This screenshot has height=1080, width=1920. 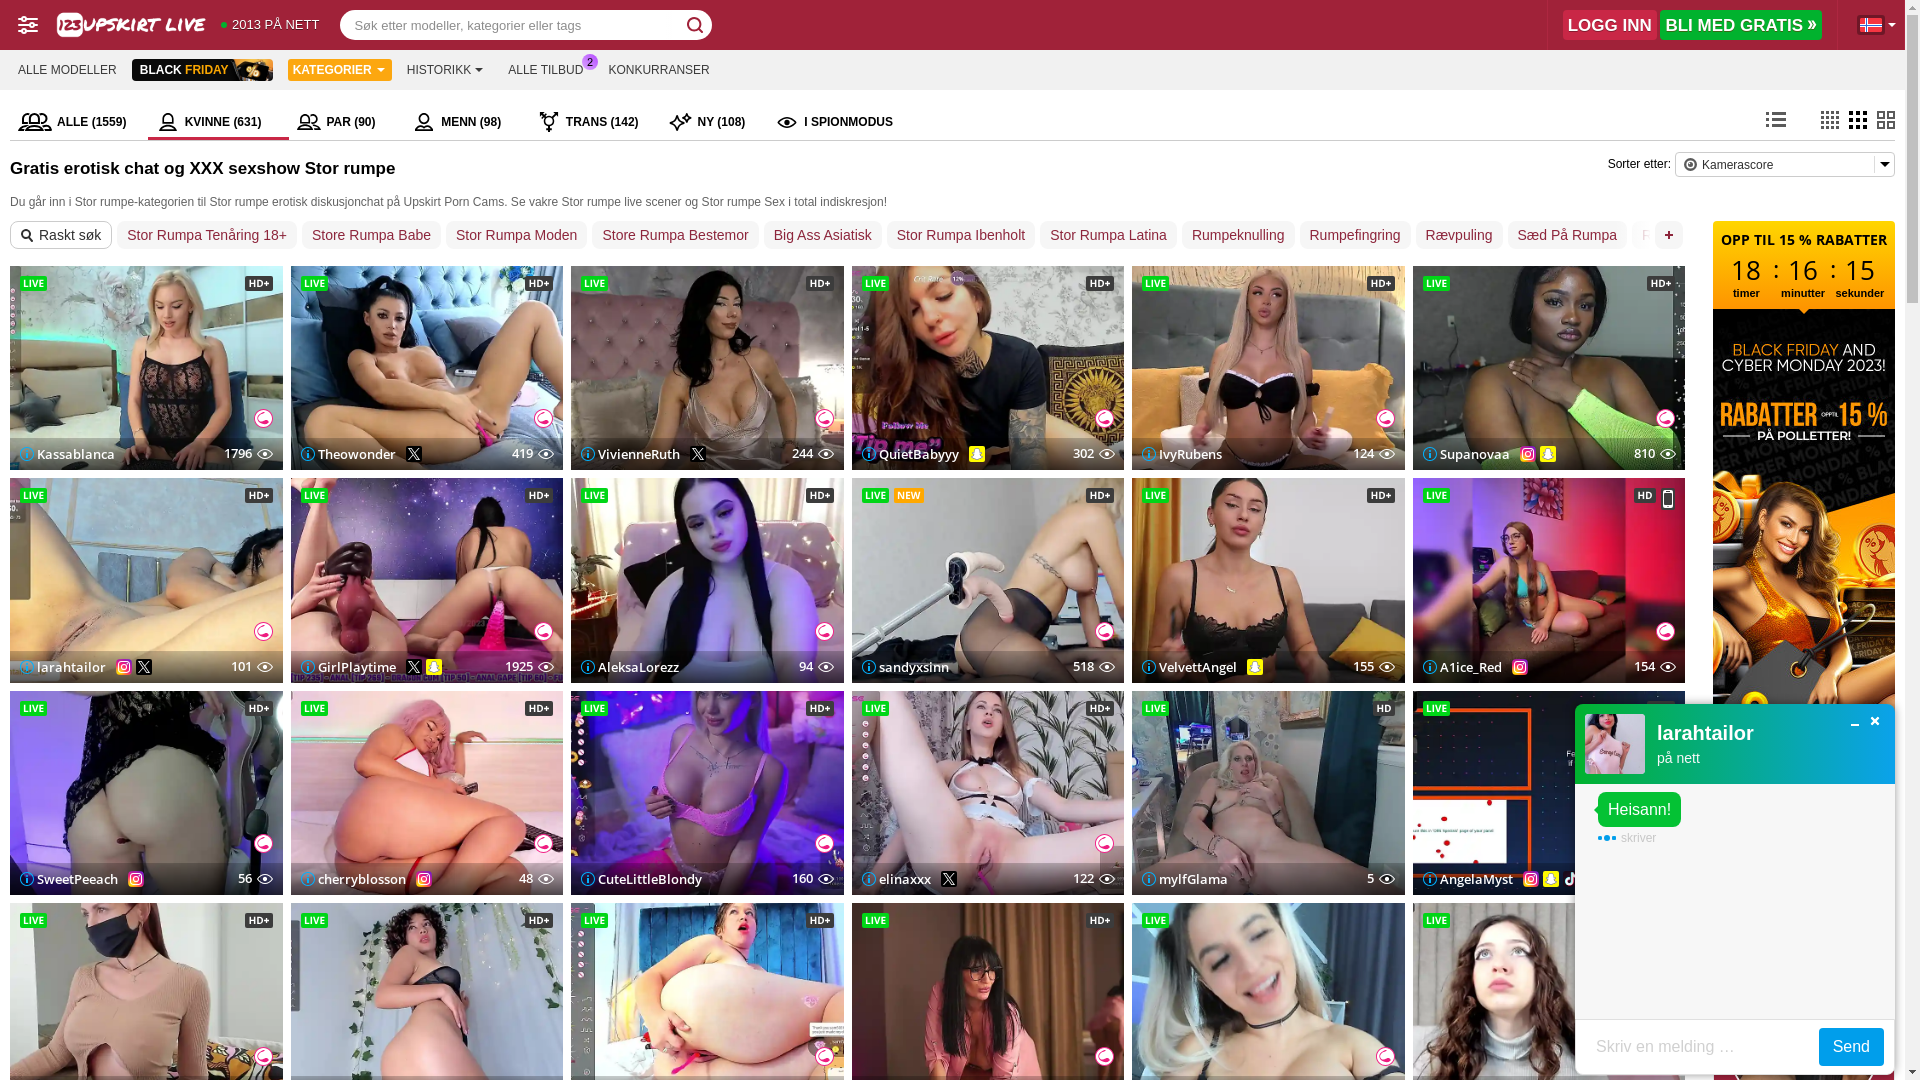 I want to click on cherryblosson, so click(x=352, y=879).